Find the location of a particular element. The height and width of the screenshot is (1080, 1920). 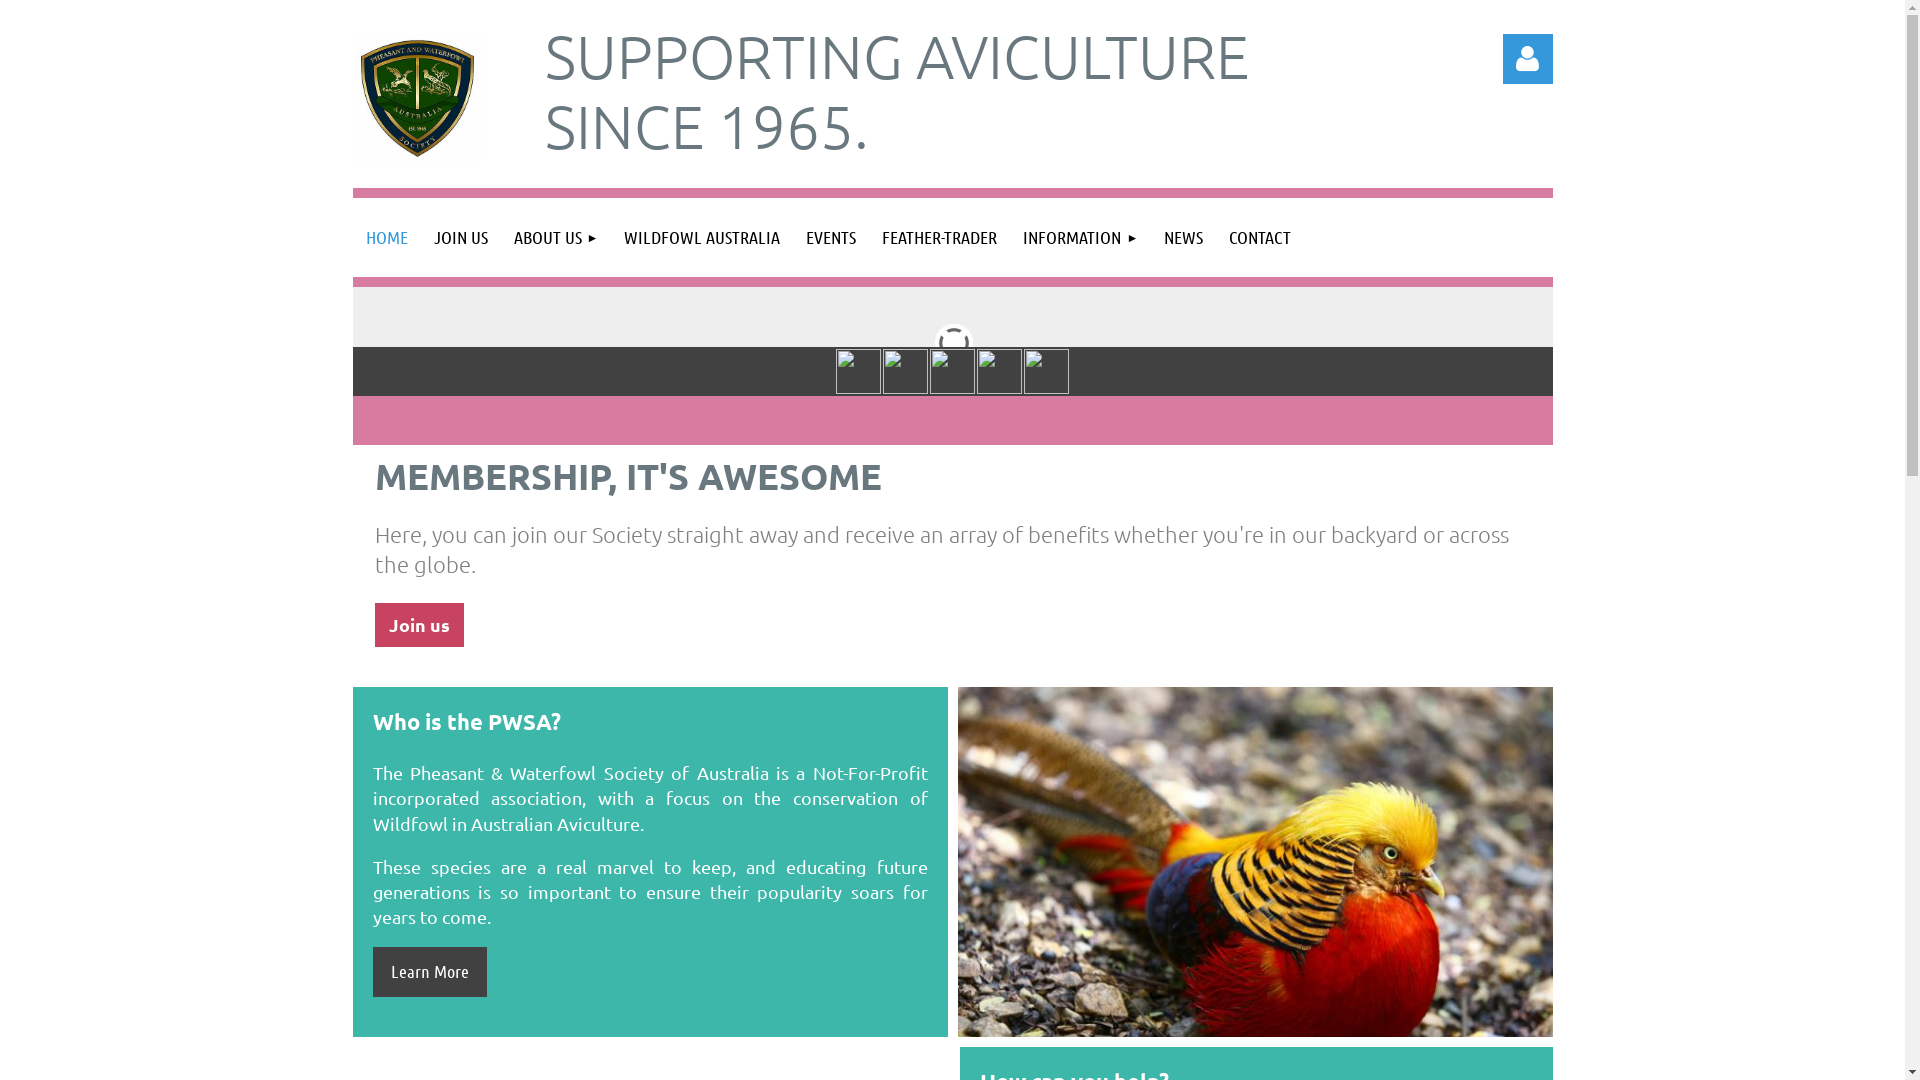

Log in is located at coordinates (1527, 59).